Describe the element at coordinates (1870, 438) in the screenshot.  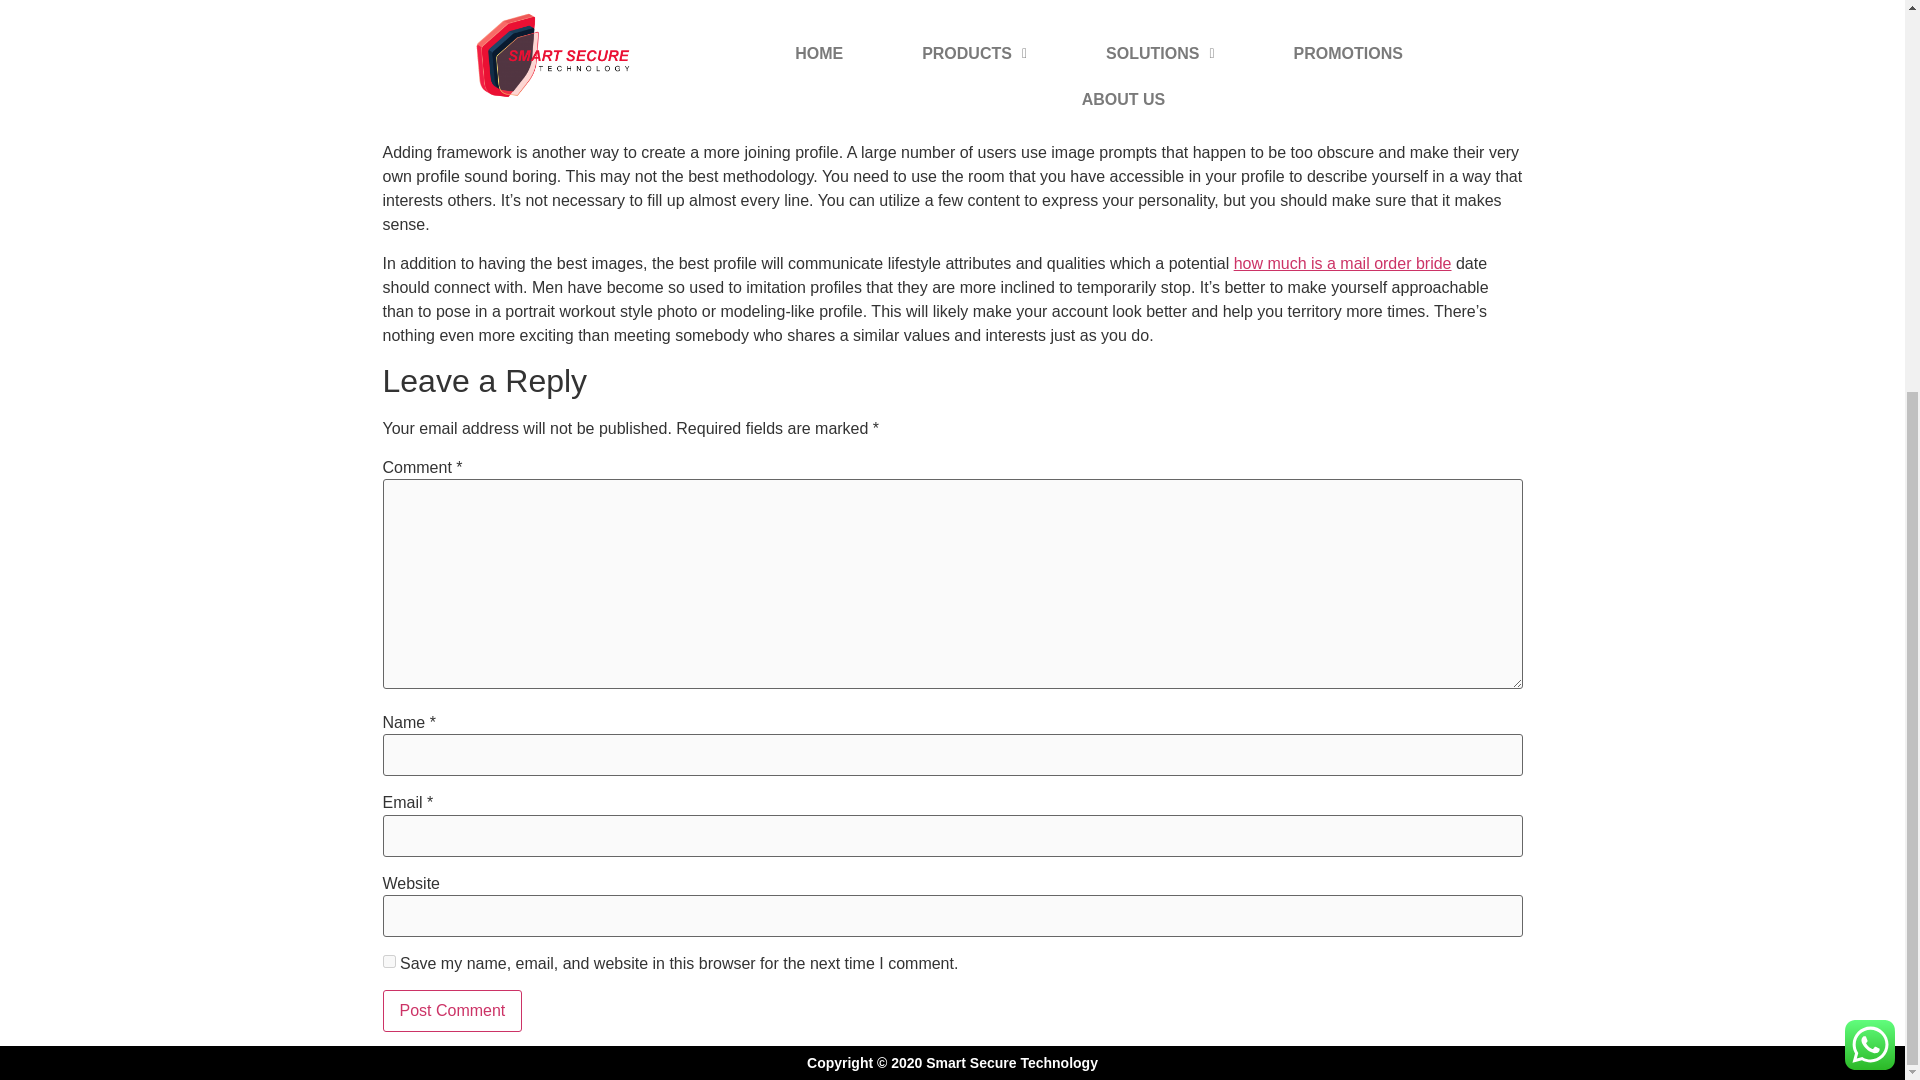
I see `WhatsApp us` at that location.